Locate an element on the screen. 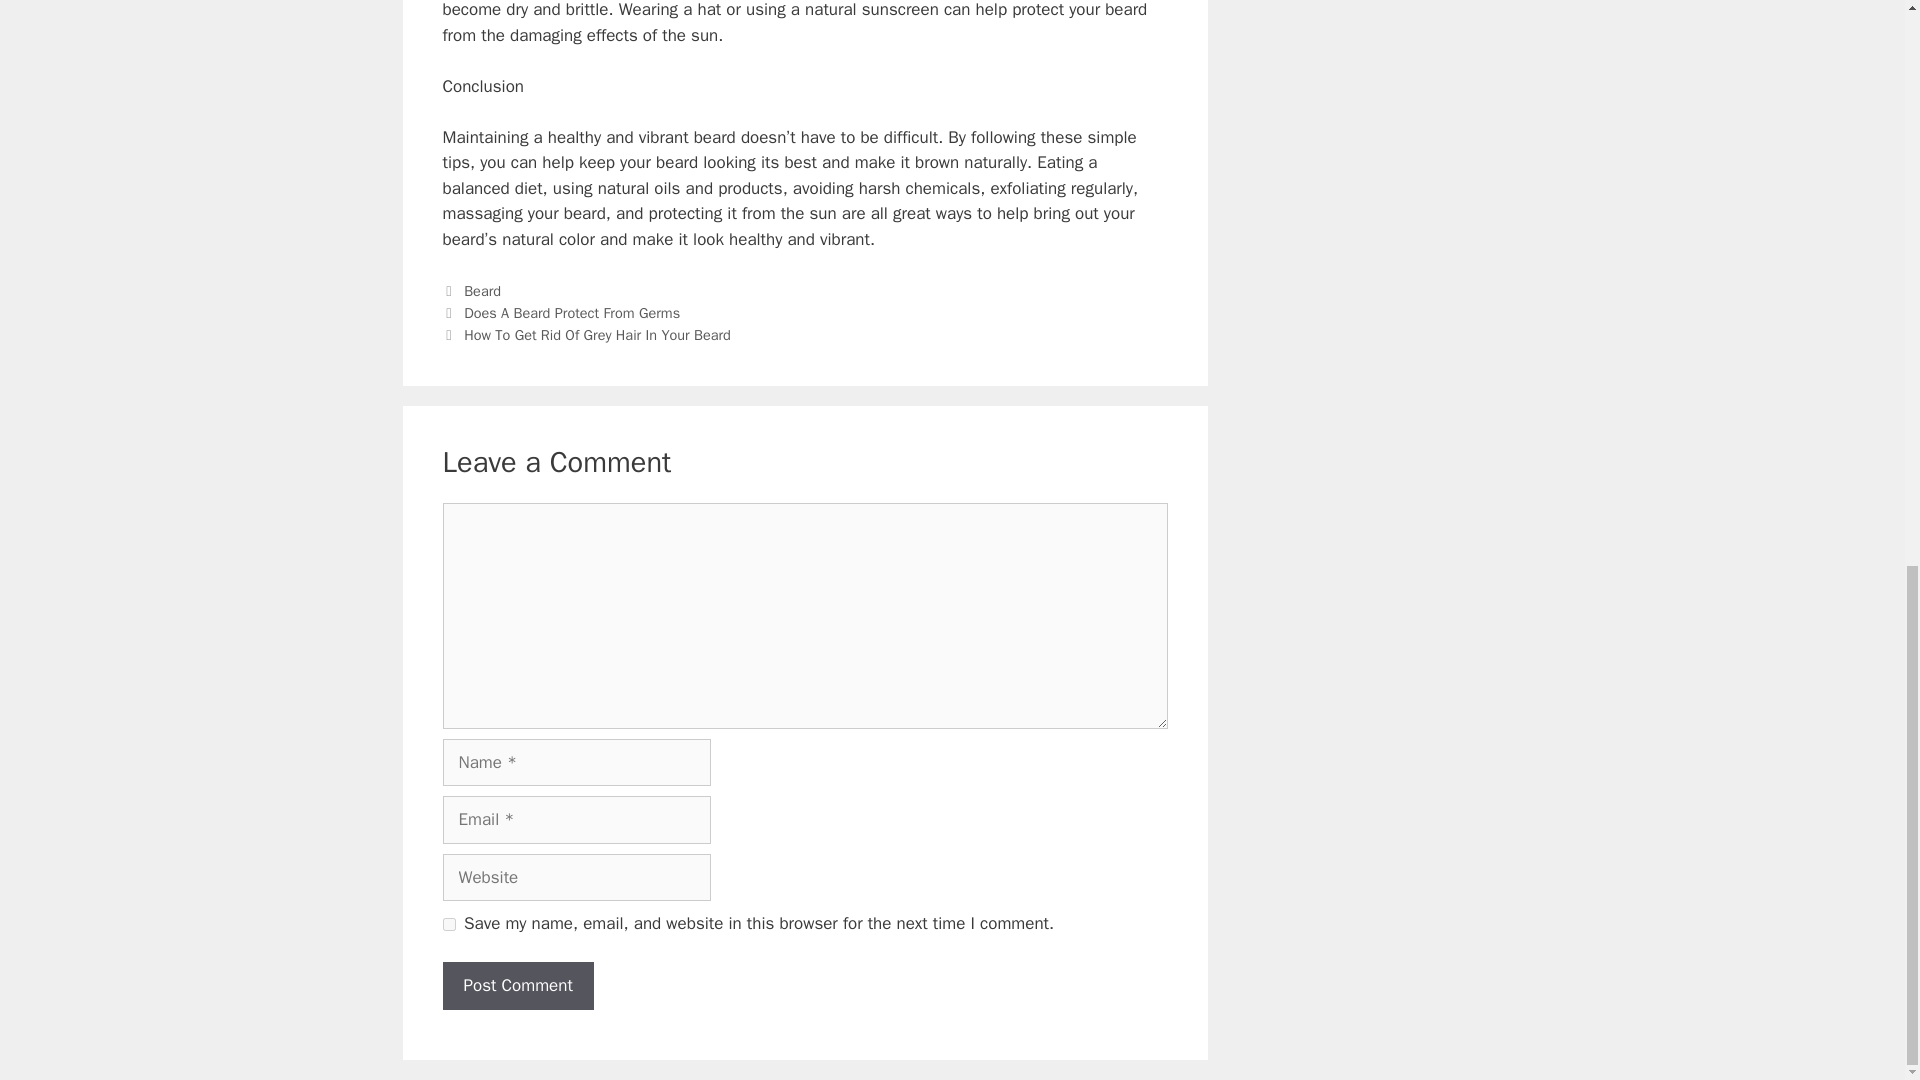 This screenshot has width=1920, height=1080. Beard is located at coordinates (482, 290).